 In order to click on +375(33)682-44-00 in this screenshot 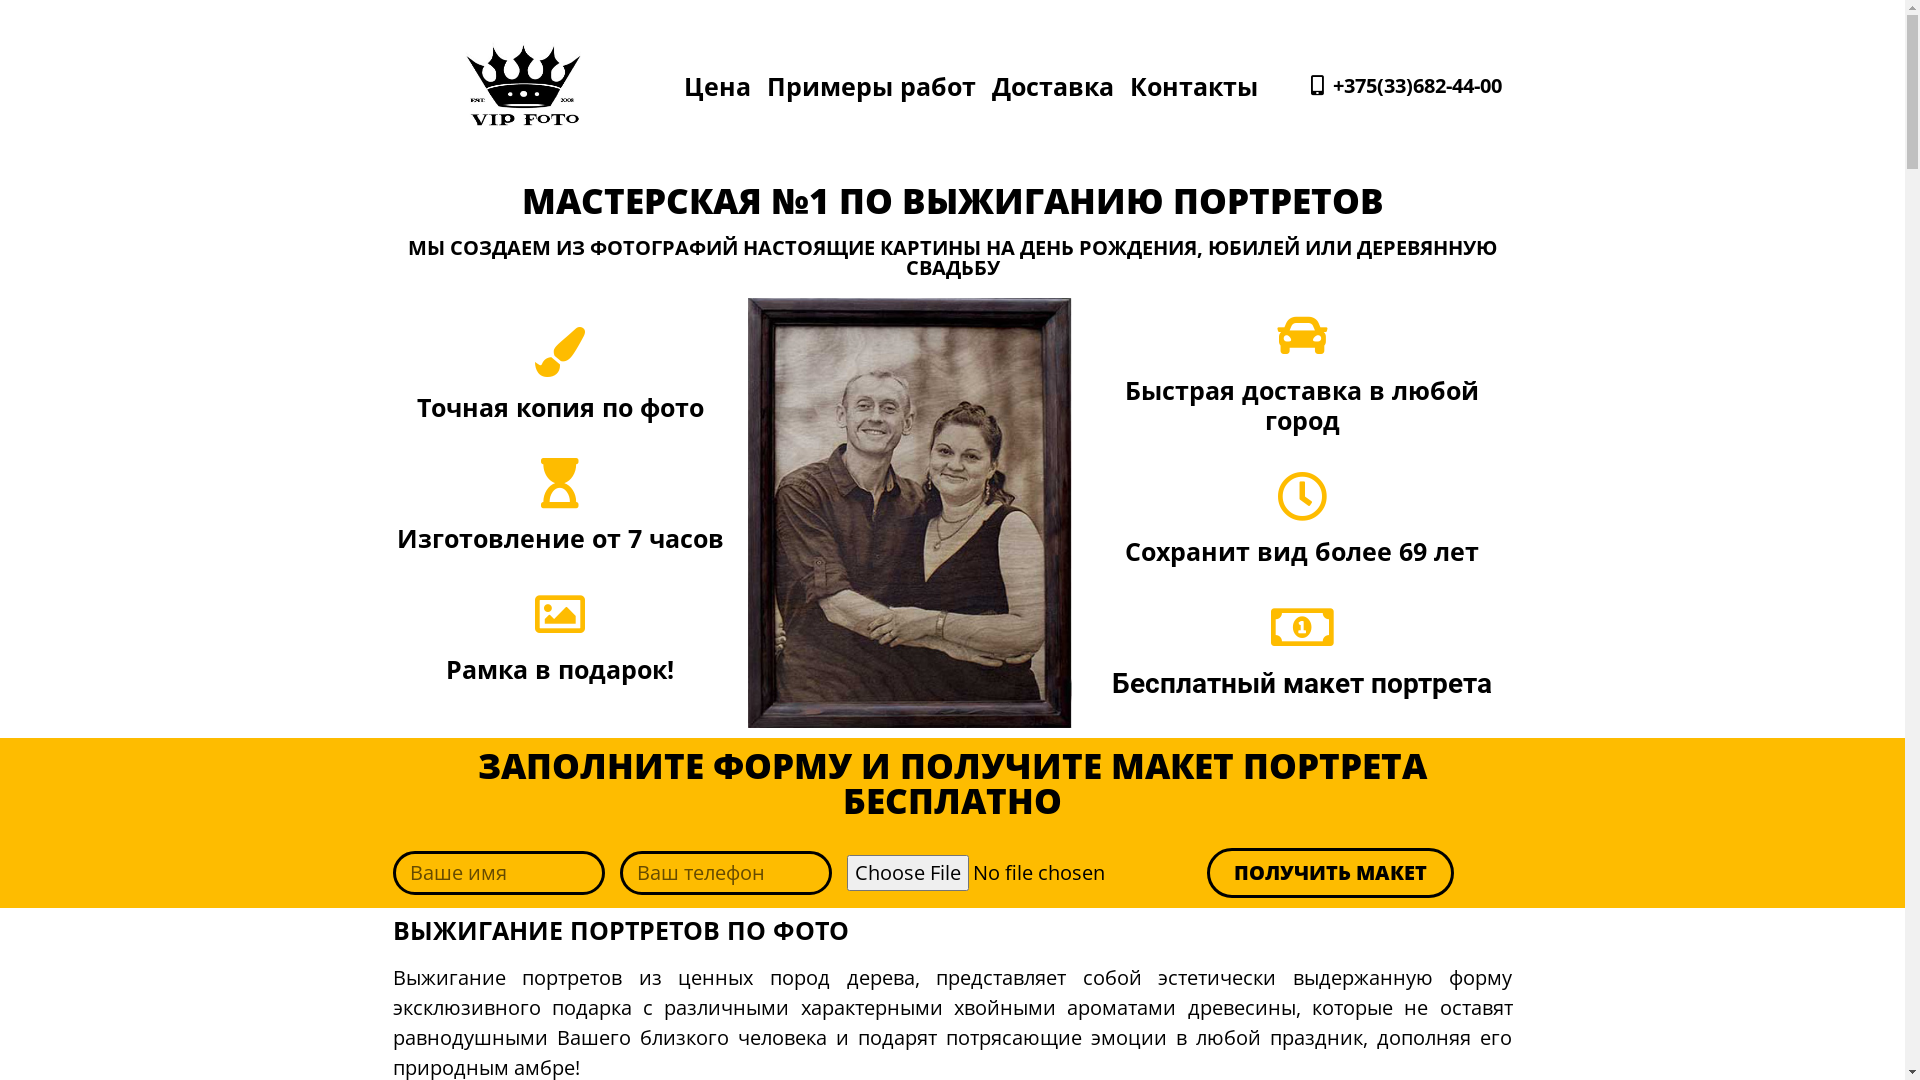, I will do `click(1405, 86)`.